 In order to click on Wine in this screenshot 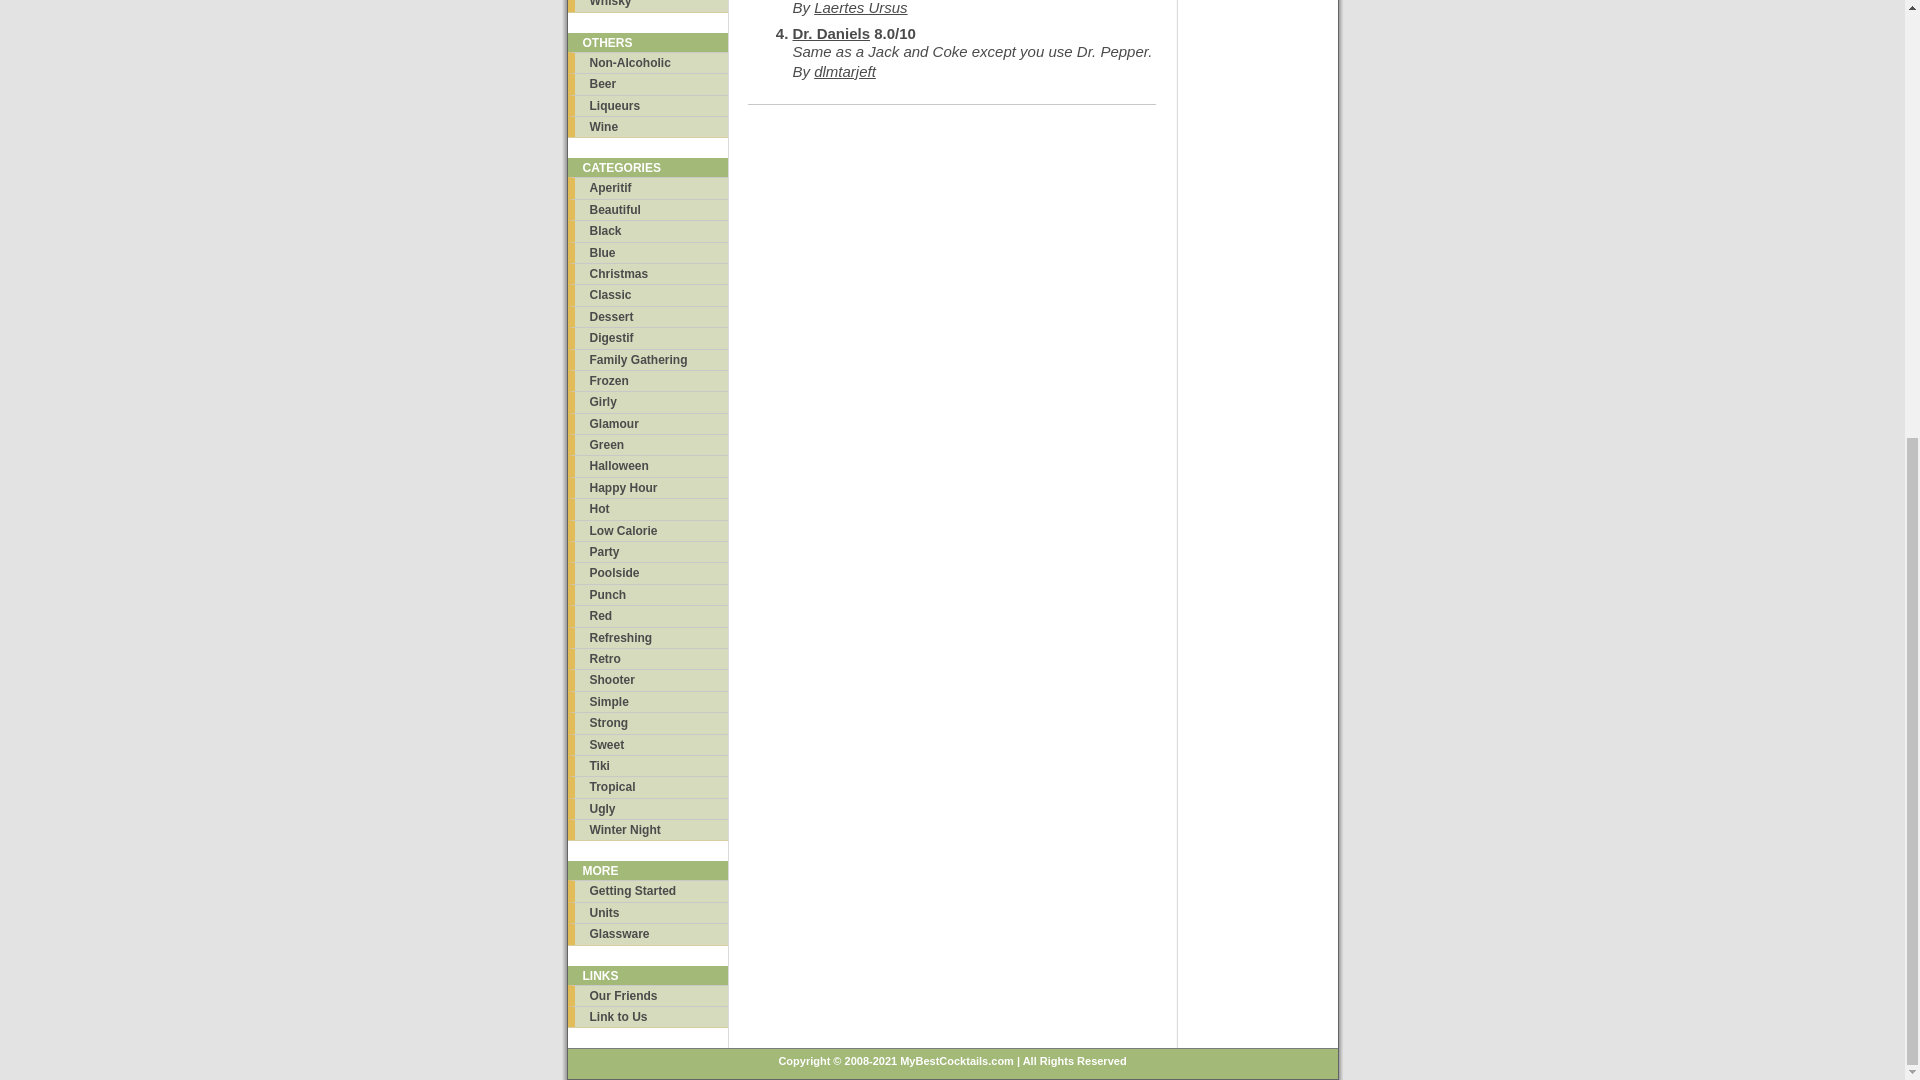, I will do `click(648, 126)`.